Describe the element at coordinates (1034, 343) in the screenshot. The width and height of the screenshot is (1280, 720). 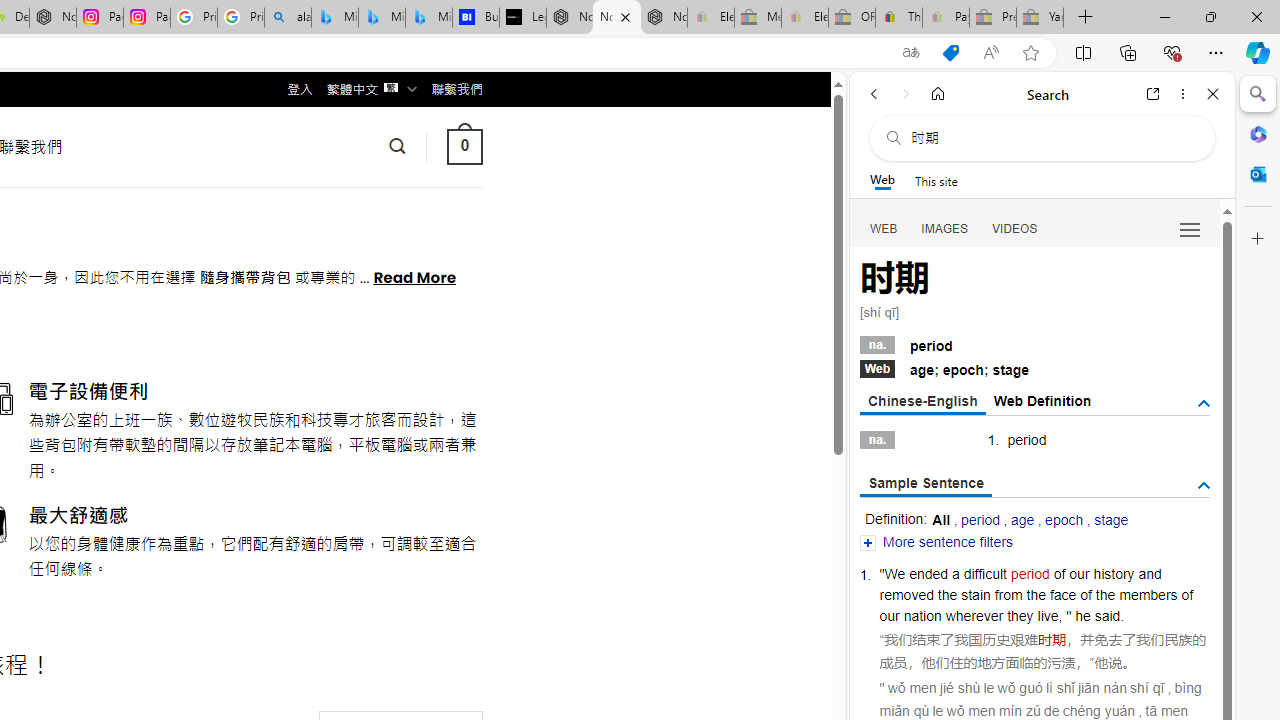
I see `na.period` at that location.